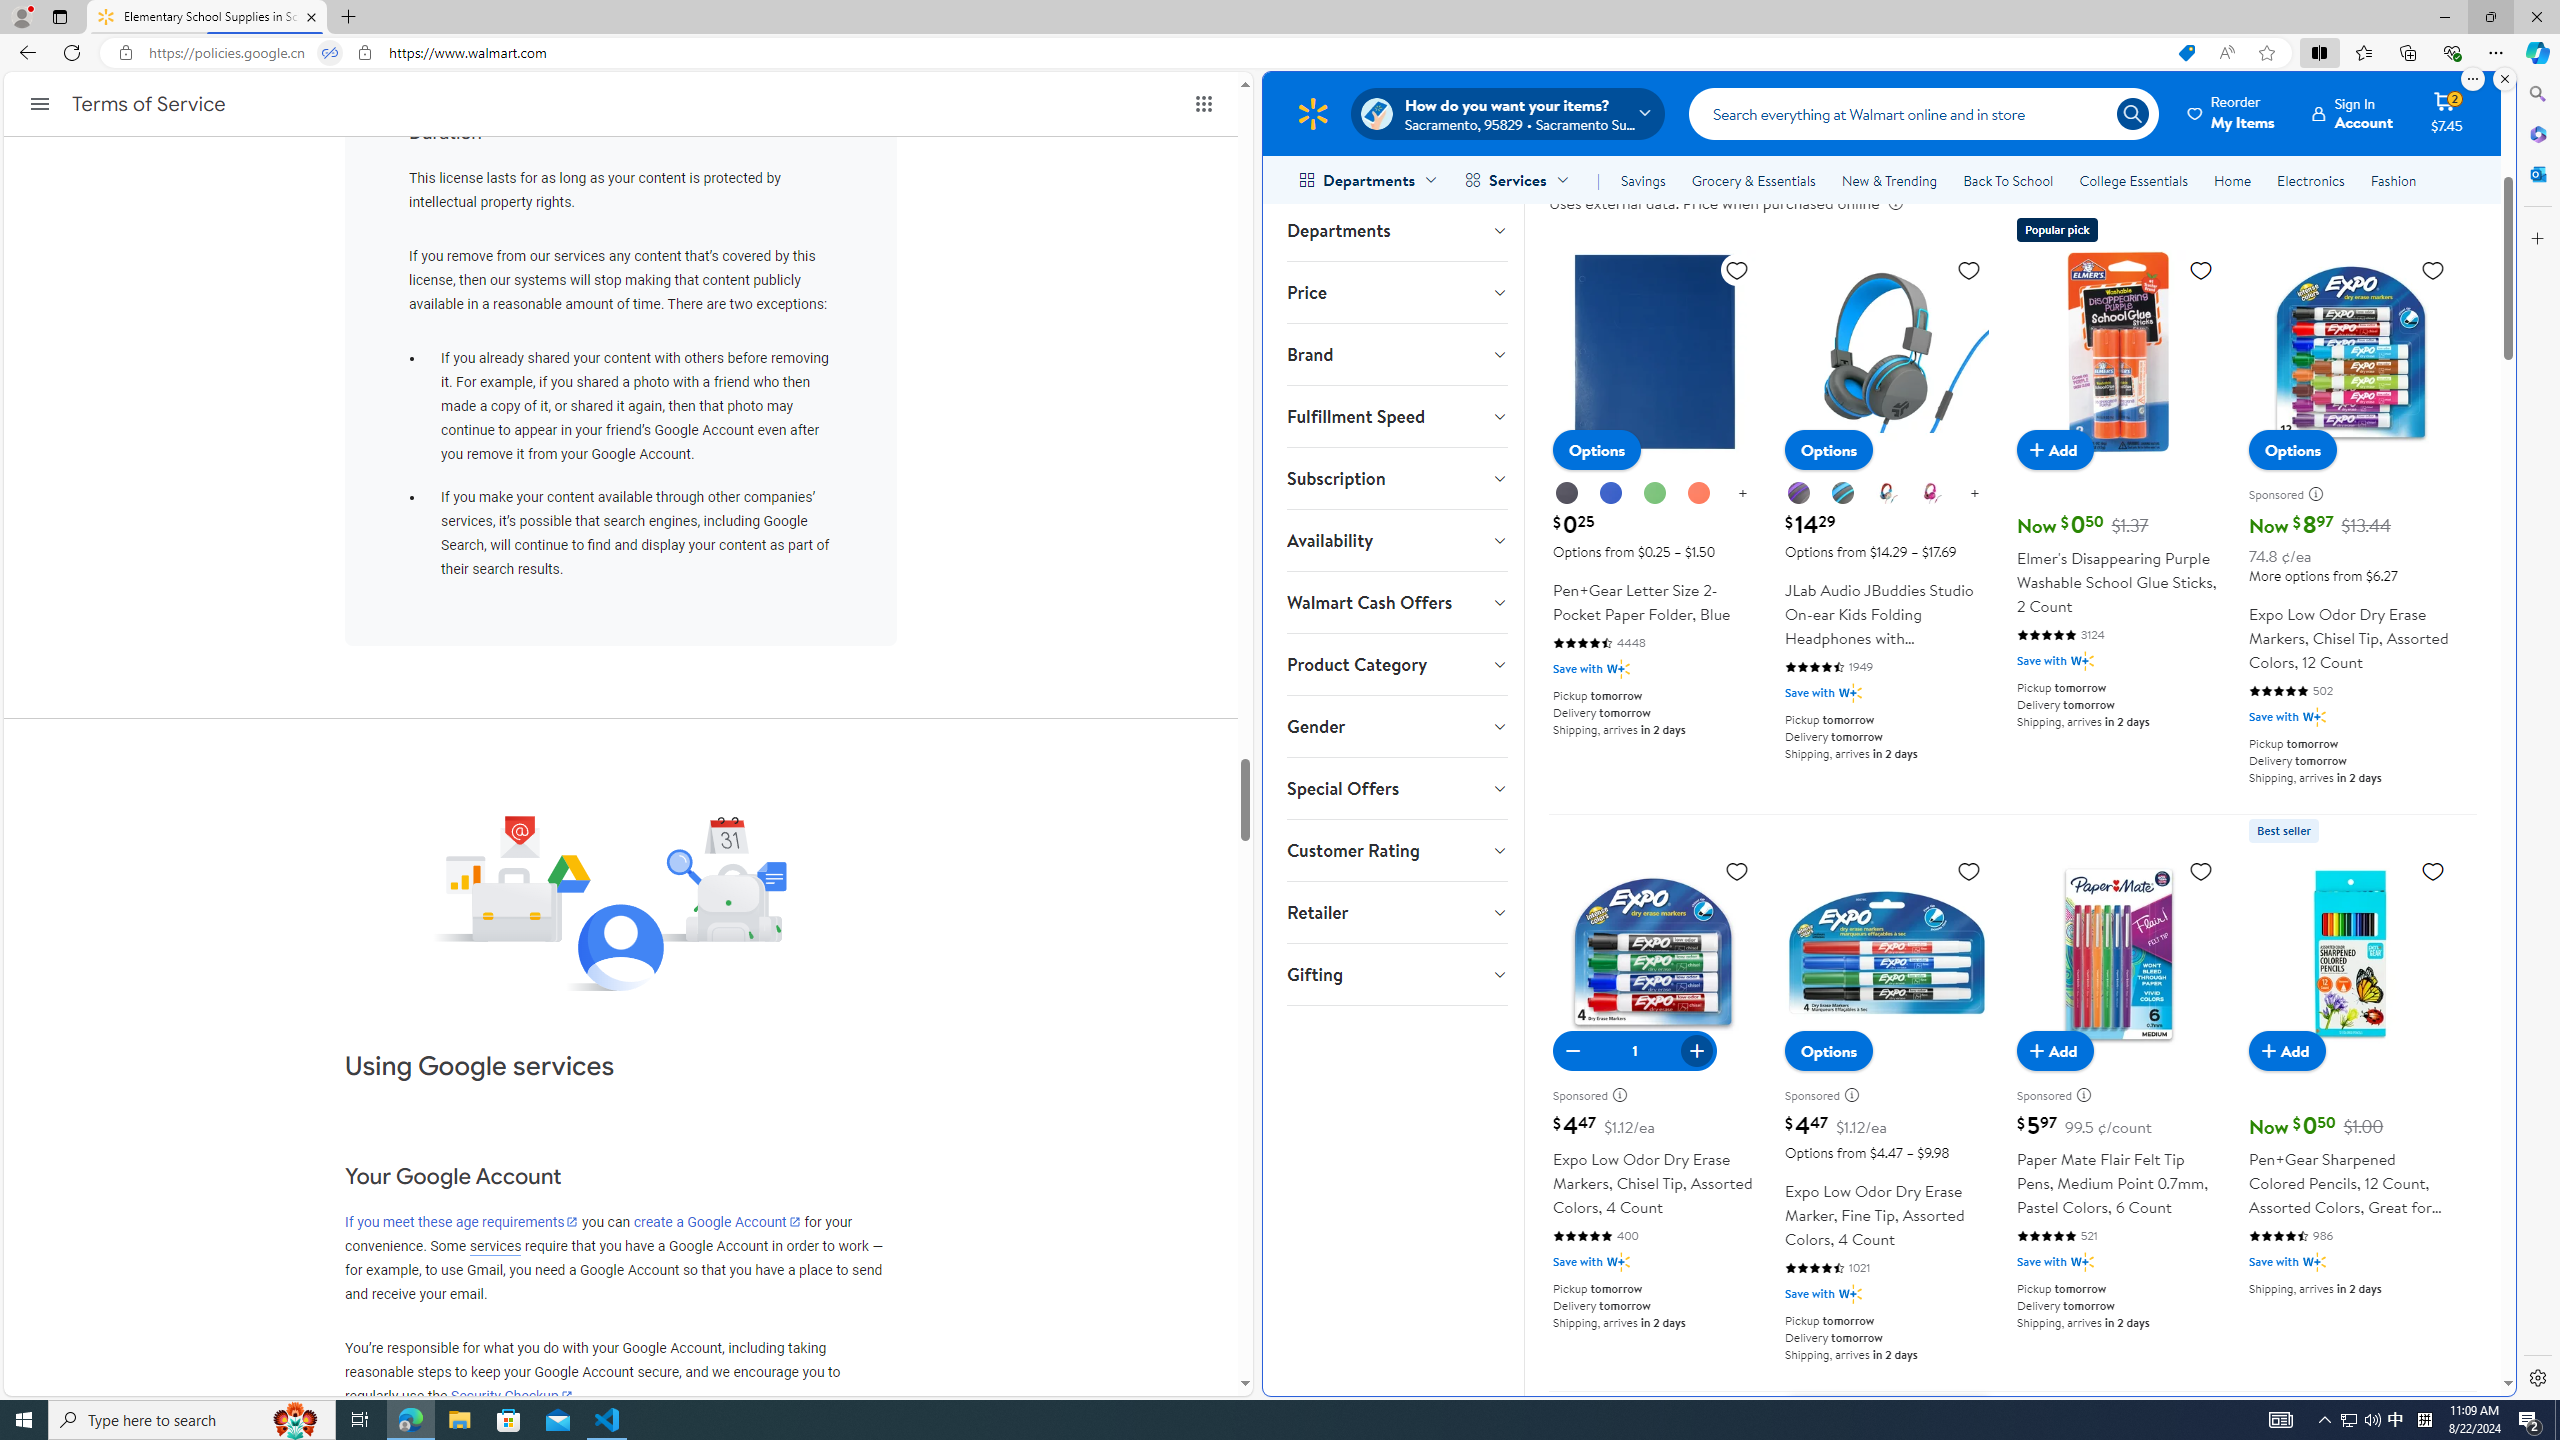 The image size is (2560, 1440). Describe the element at coordinates (2536, 1377) in the screenshot. I see `Settings` at that location.